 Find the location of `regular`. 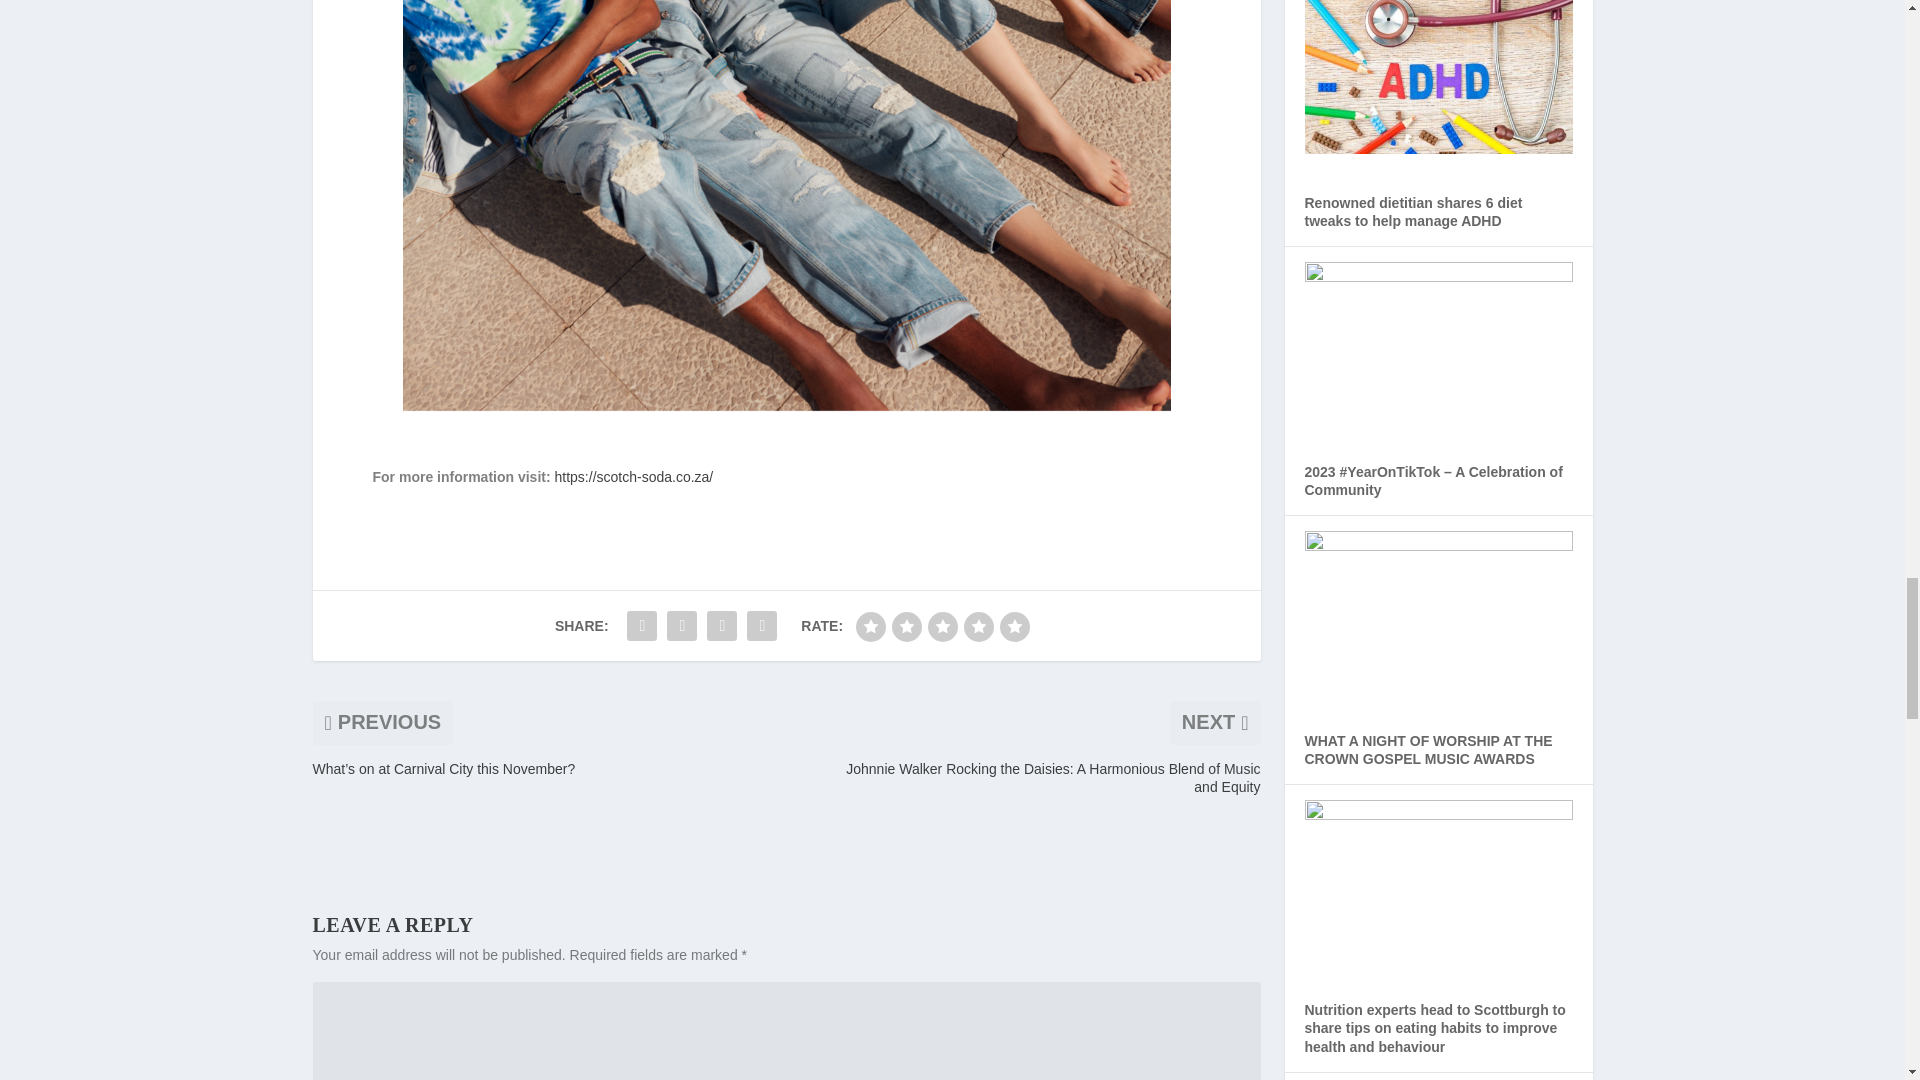

regular is located at coordinates (942, 626).